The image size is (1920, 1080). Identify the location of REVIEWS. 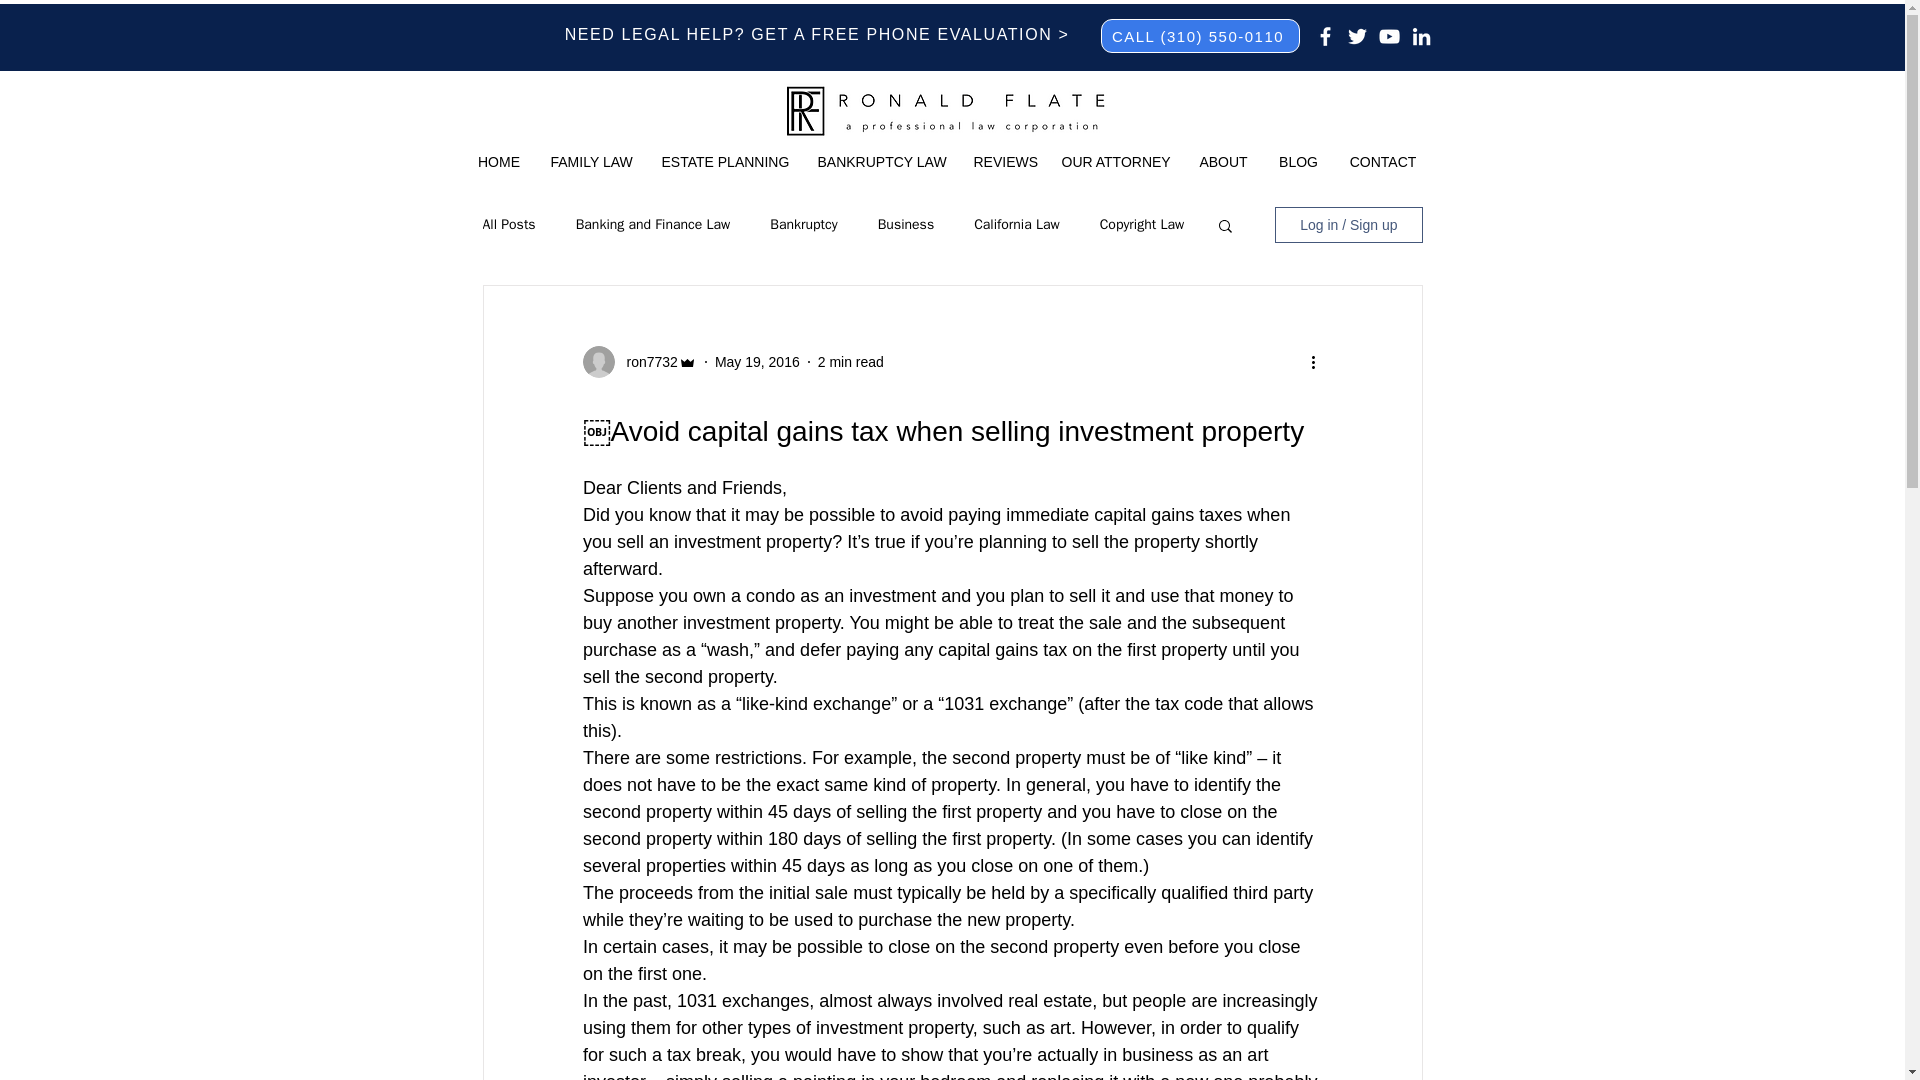
(1002, 162).